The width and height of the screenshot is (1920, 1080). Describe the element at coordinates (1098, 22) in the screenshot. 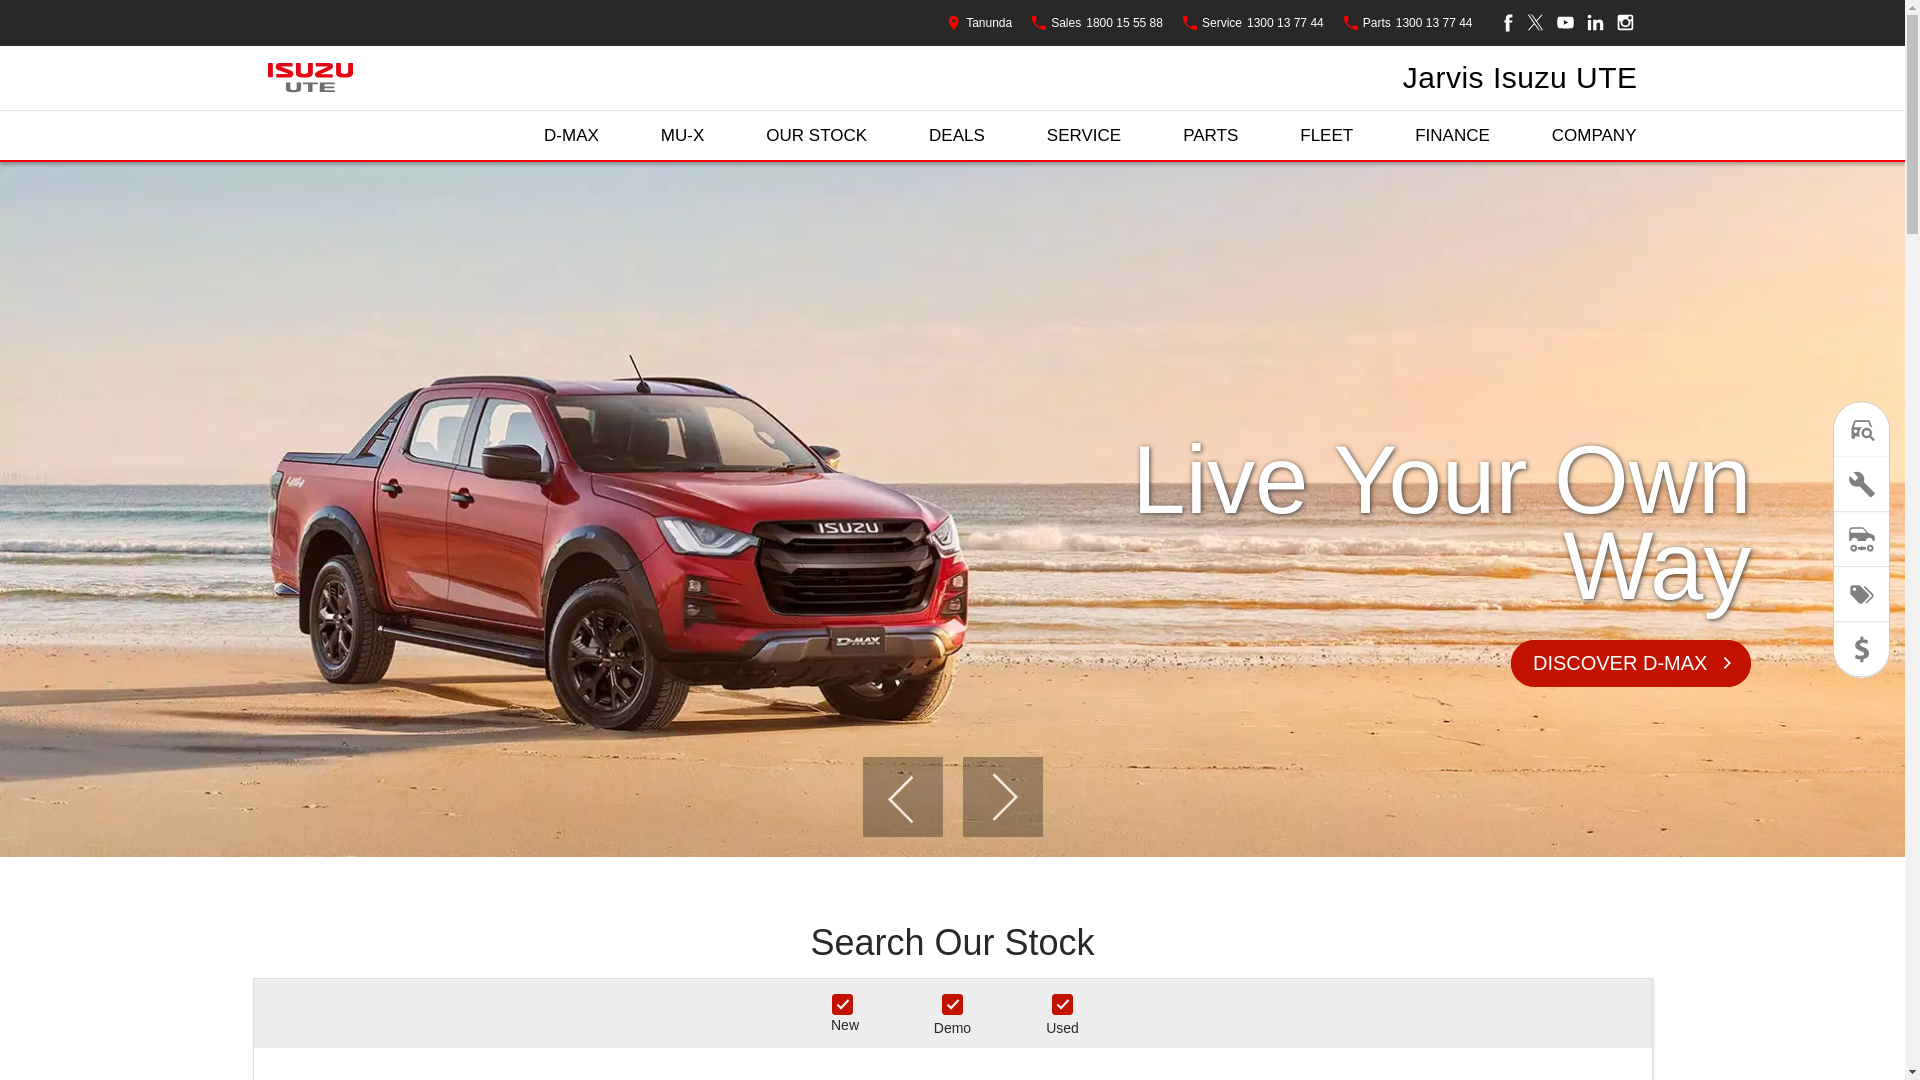

I see `Sales
1800 15 55 88` at that location.